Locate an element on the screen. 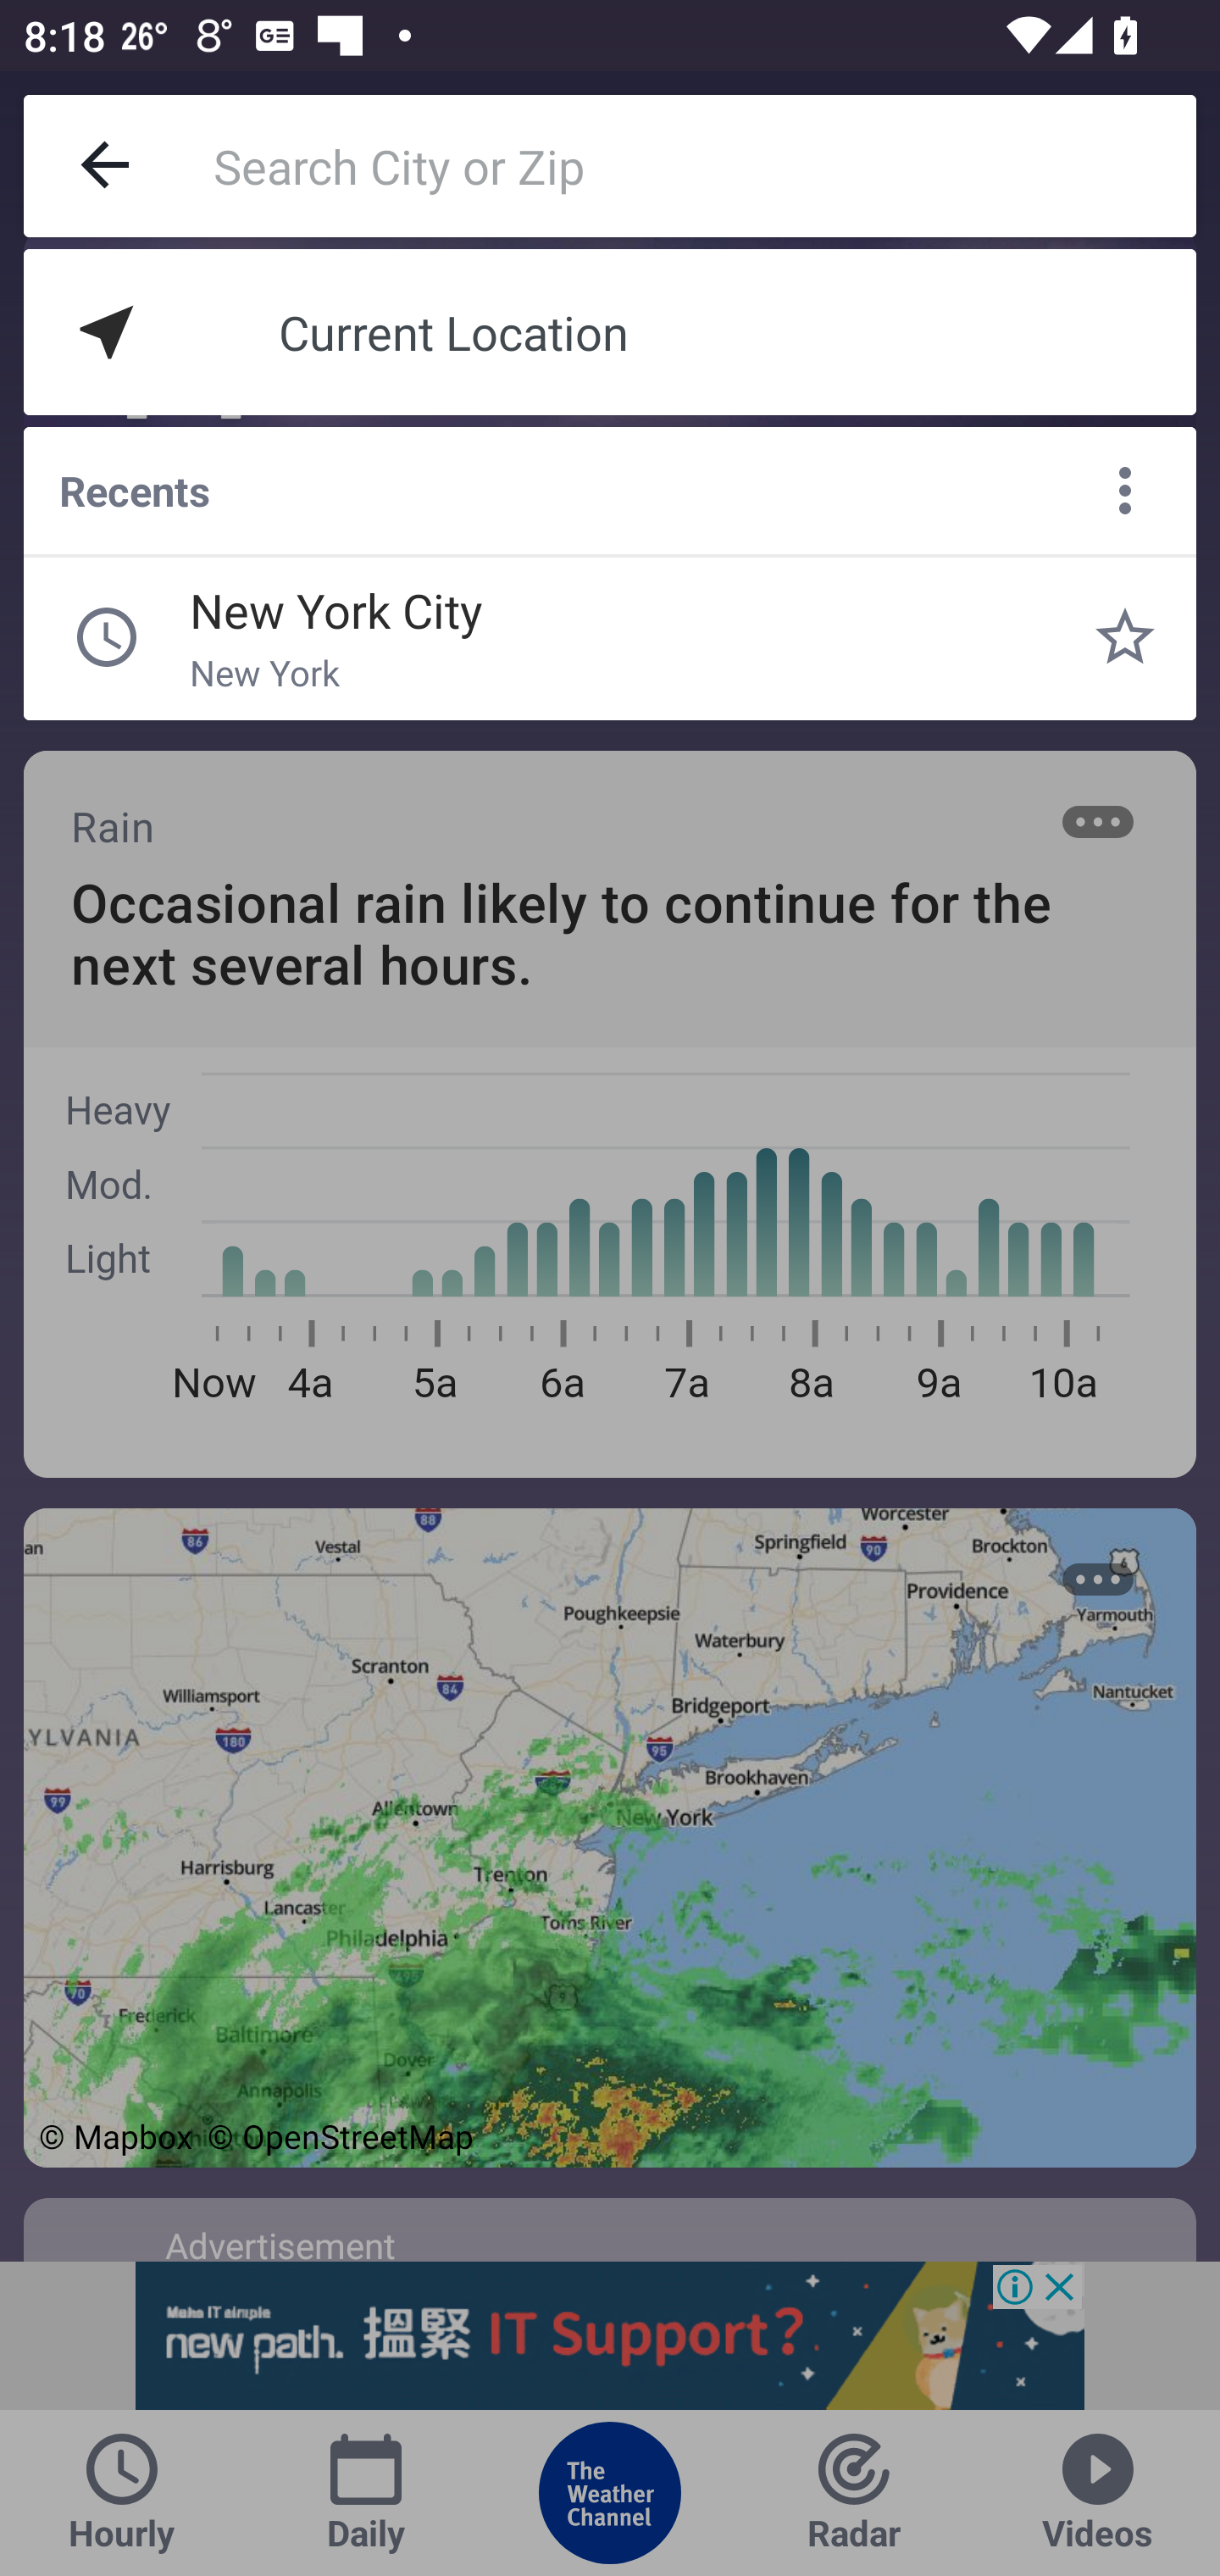 The image size is (1220, 2576). Back is located at coordinates (107, 166).